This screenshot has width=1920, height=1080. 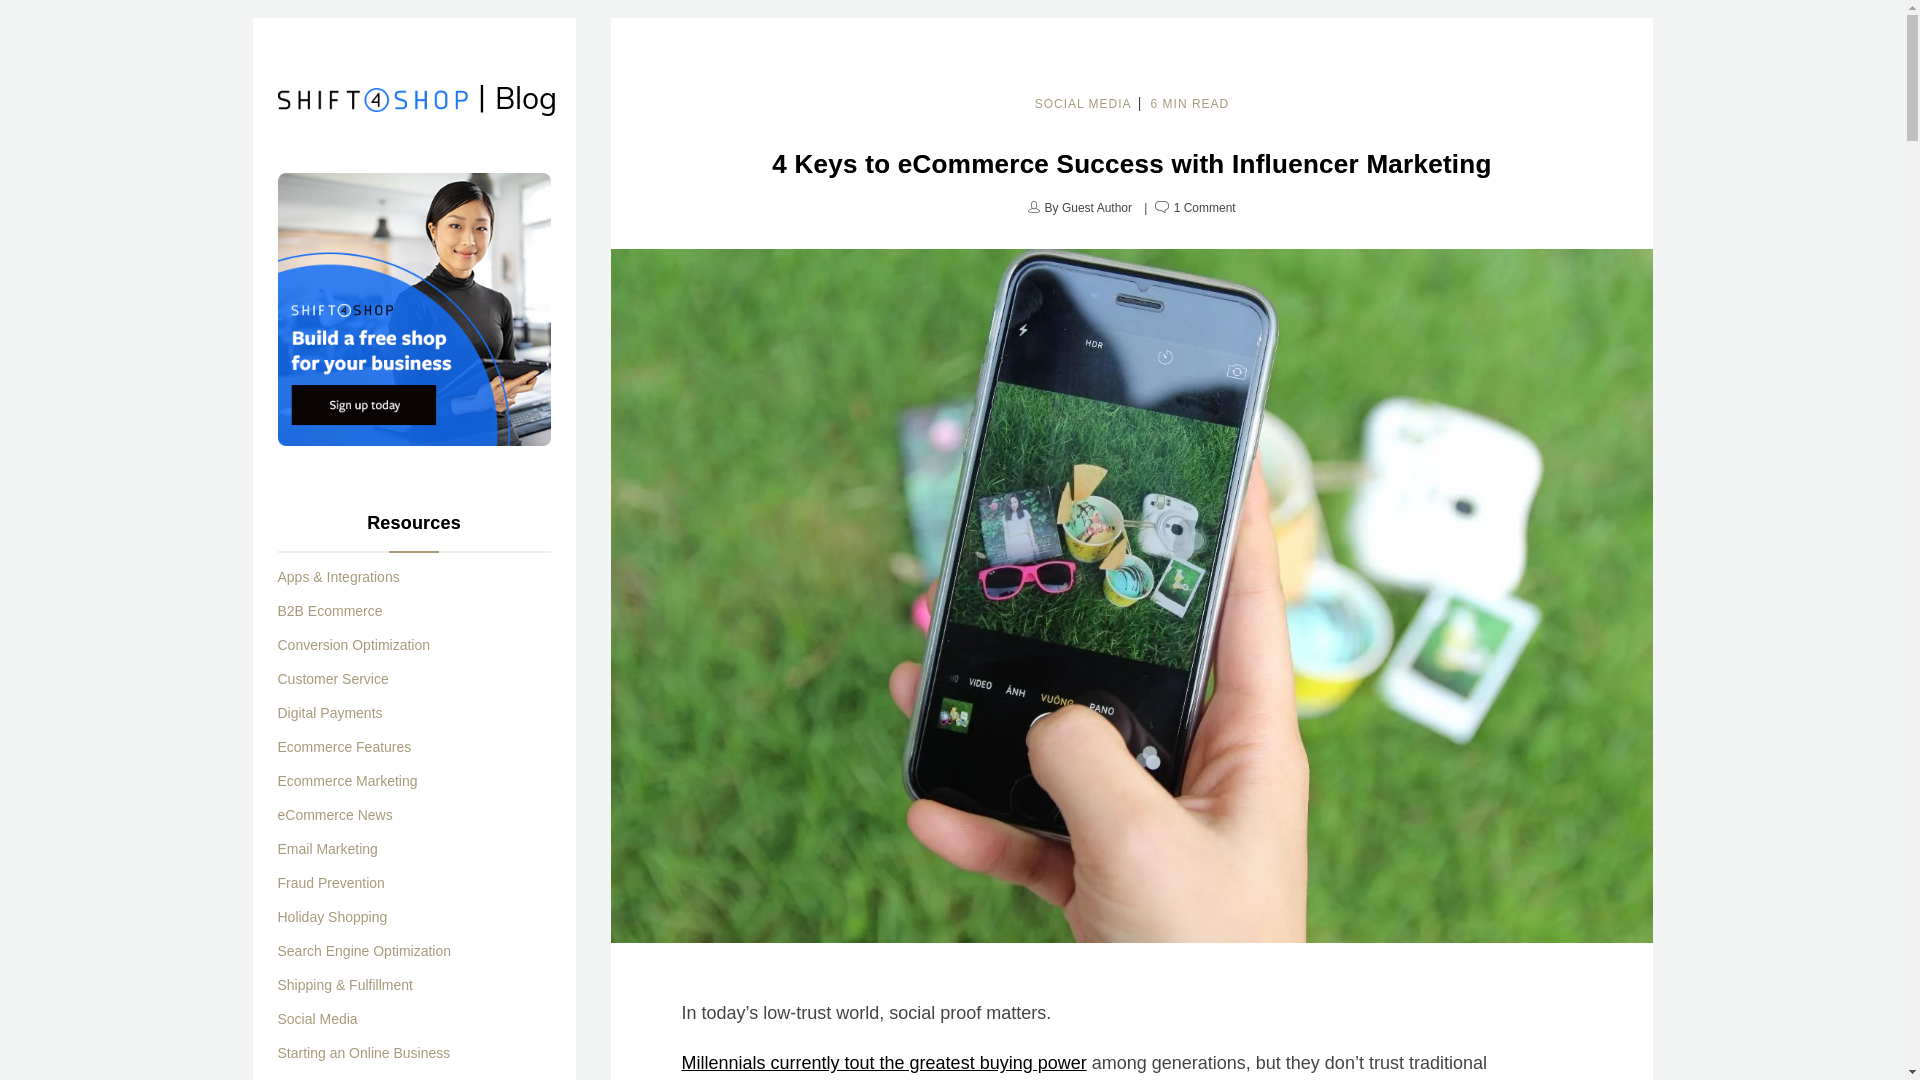 I want to click on Customer Service, so click(x=334, y=679).